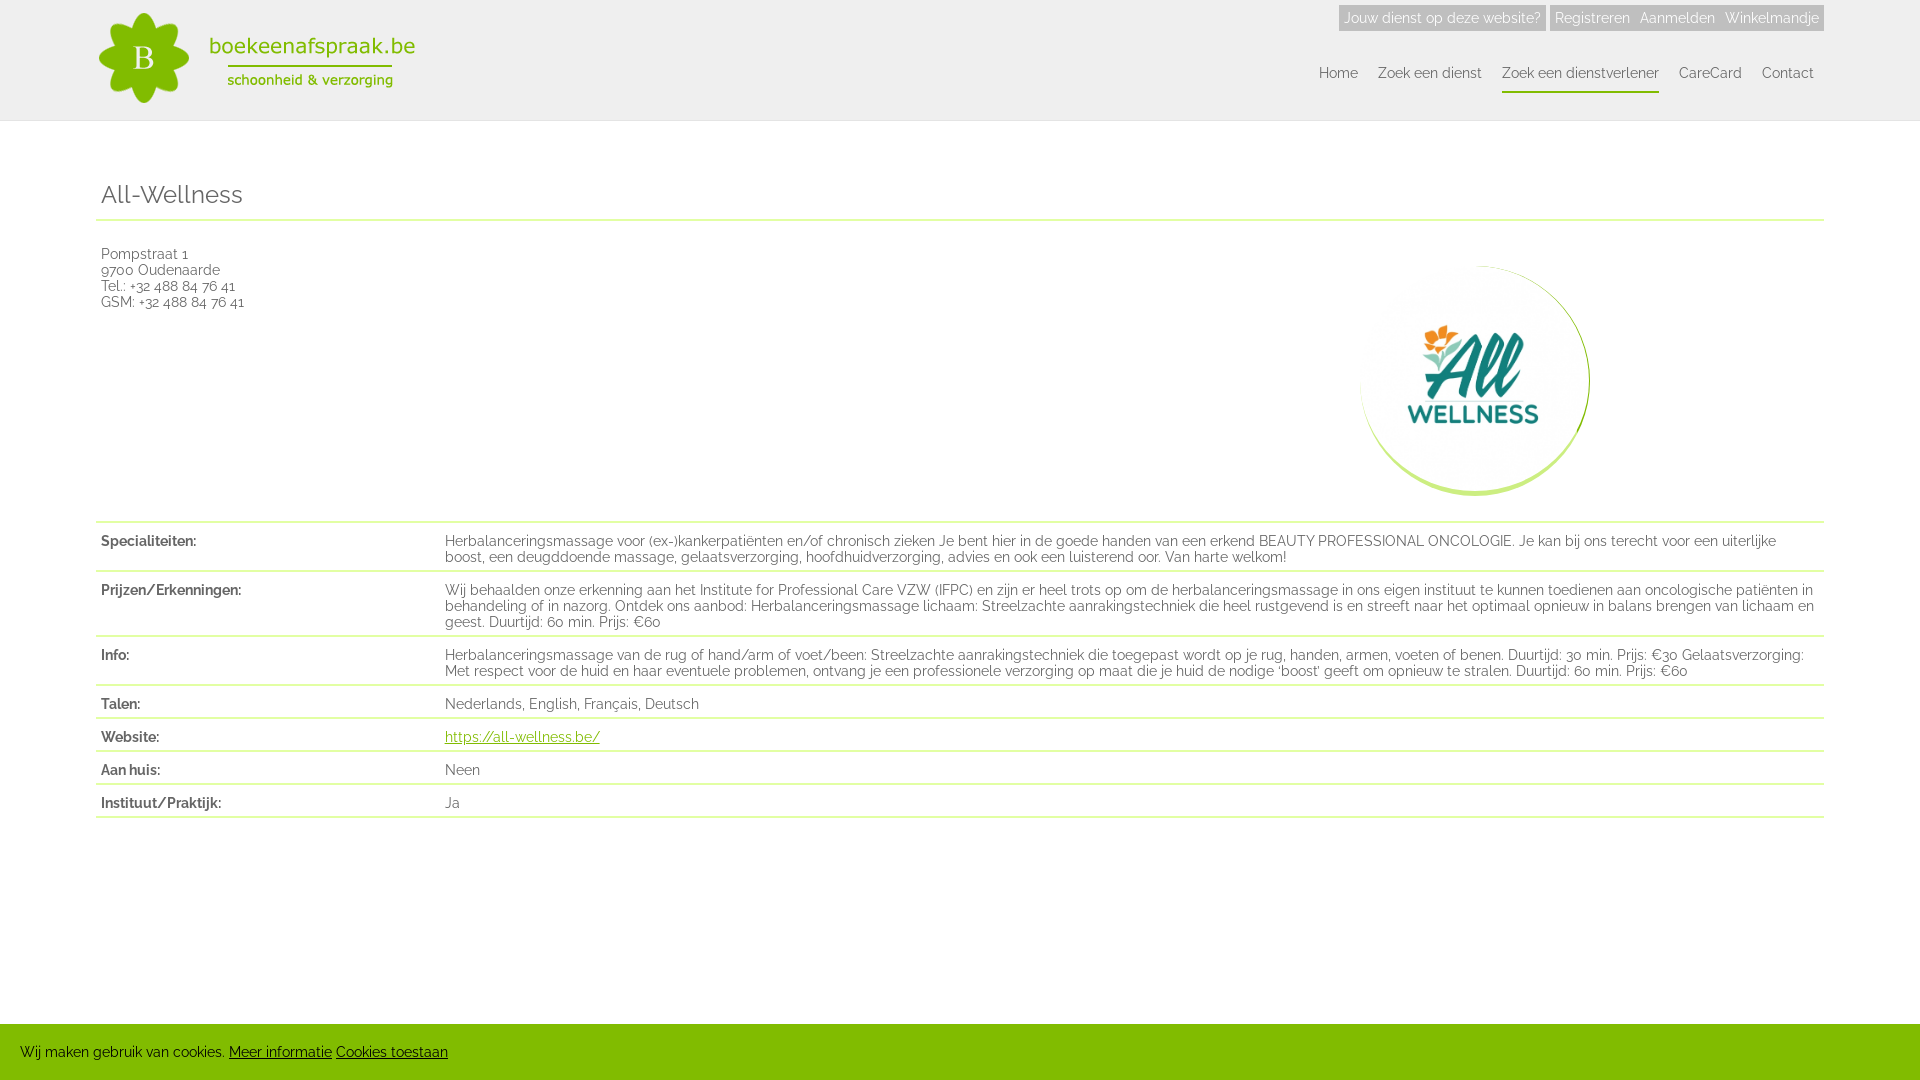  What do you see at coordinates (1592, 18) in the screenshot?
I see `Registreren` at bounding box center [1592, 18].